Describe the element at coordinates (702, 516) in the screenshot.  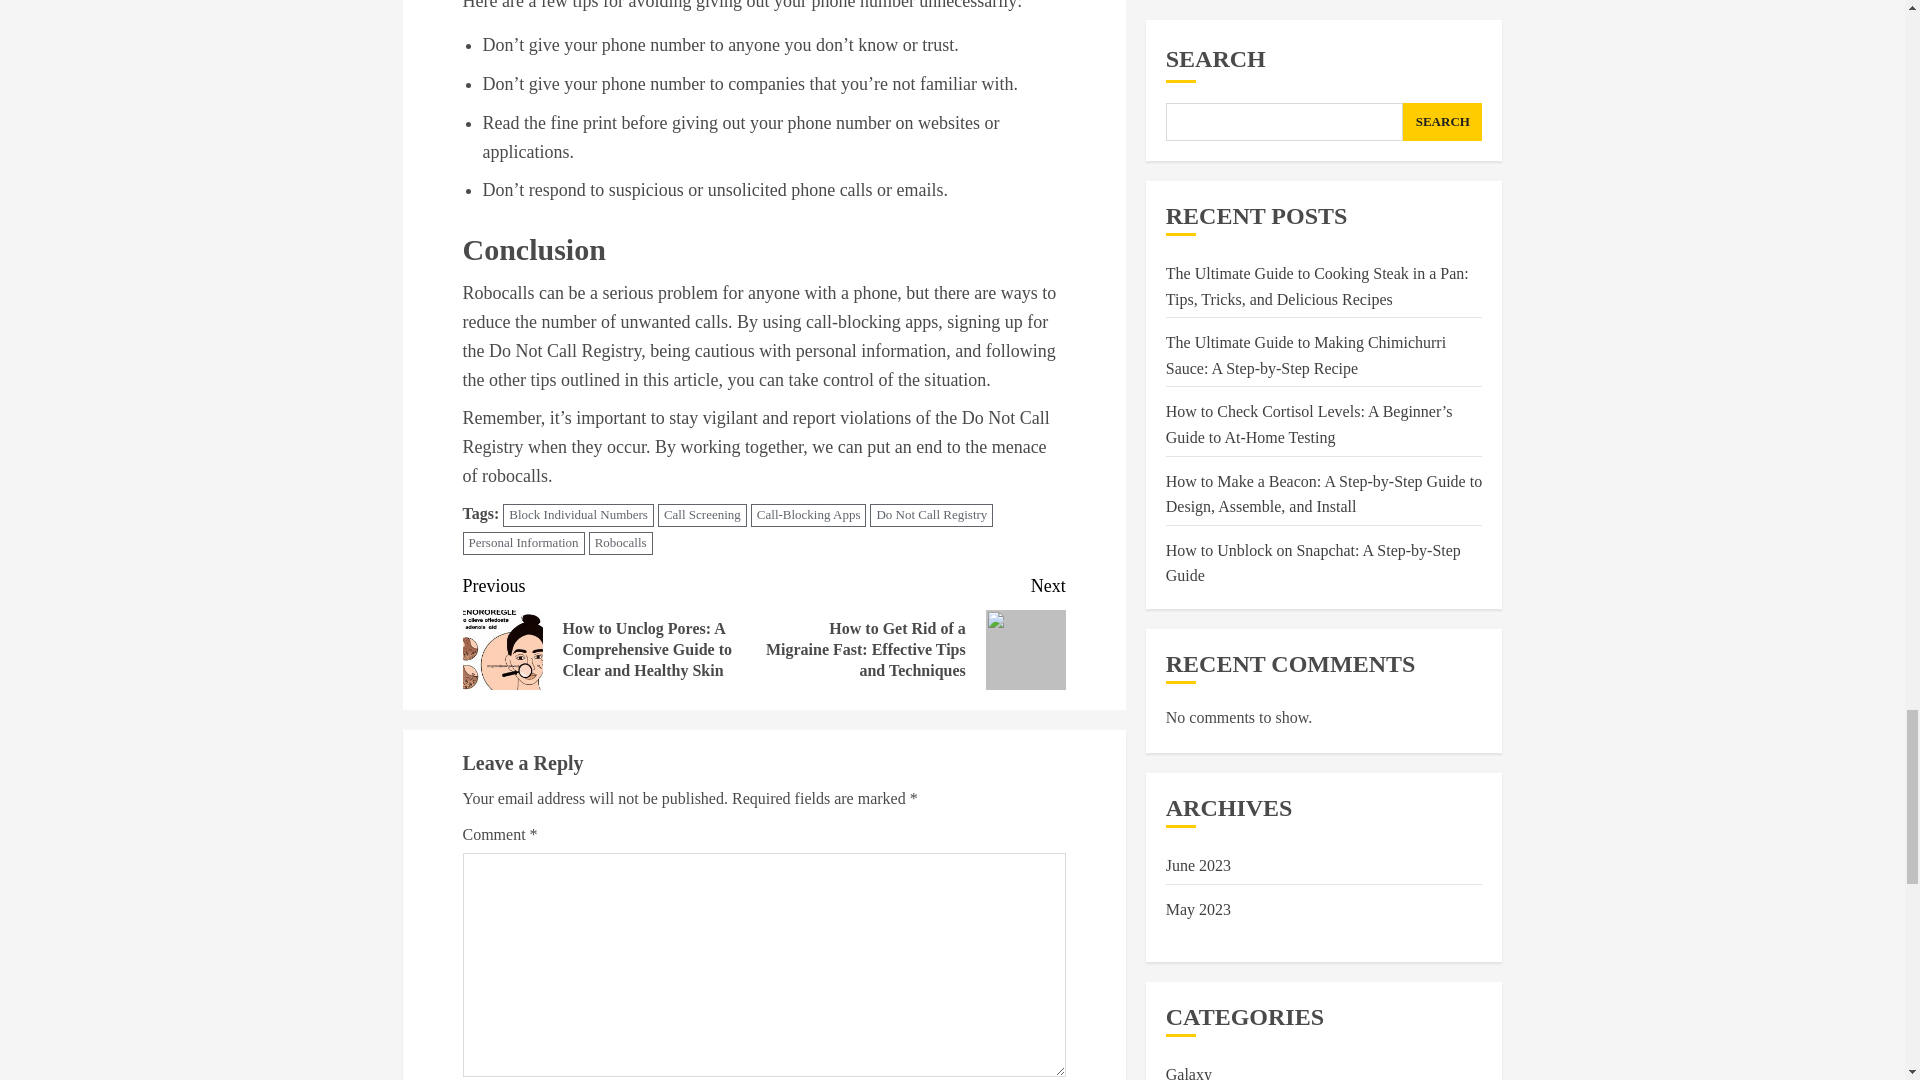
I see `Call Screening` at that location.